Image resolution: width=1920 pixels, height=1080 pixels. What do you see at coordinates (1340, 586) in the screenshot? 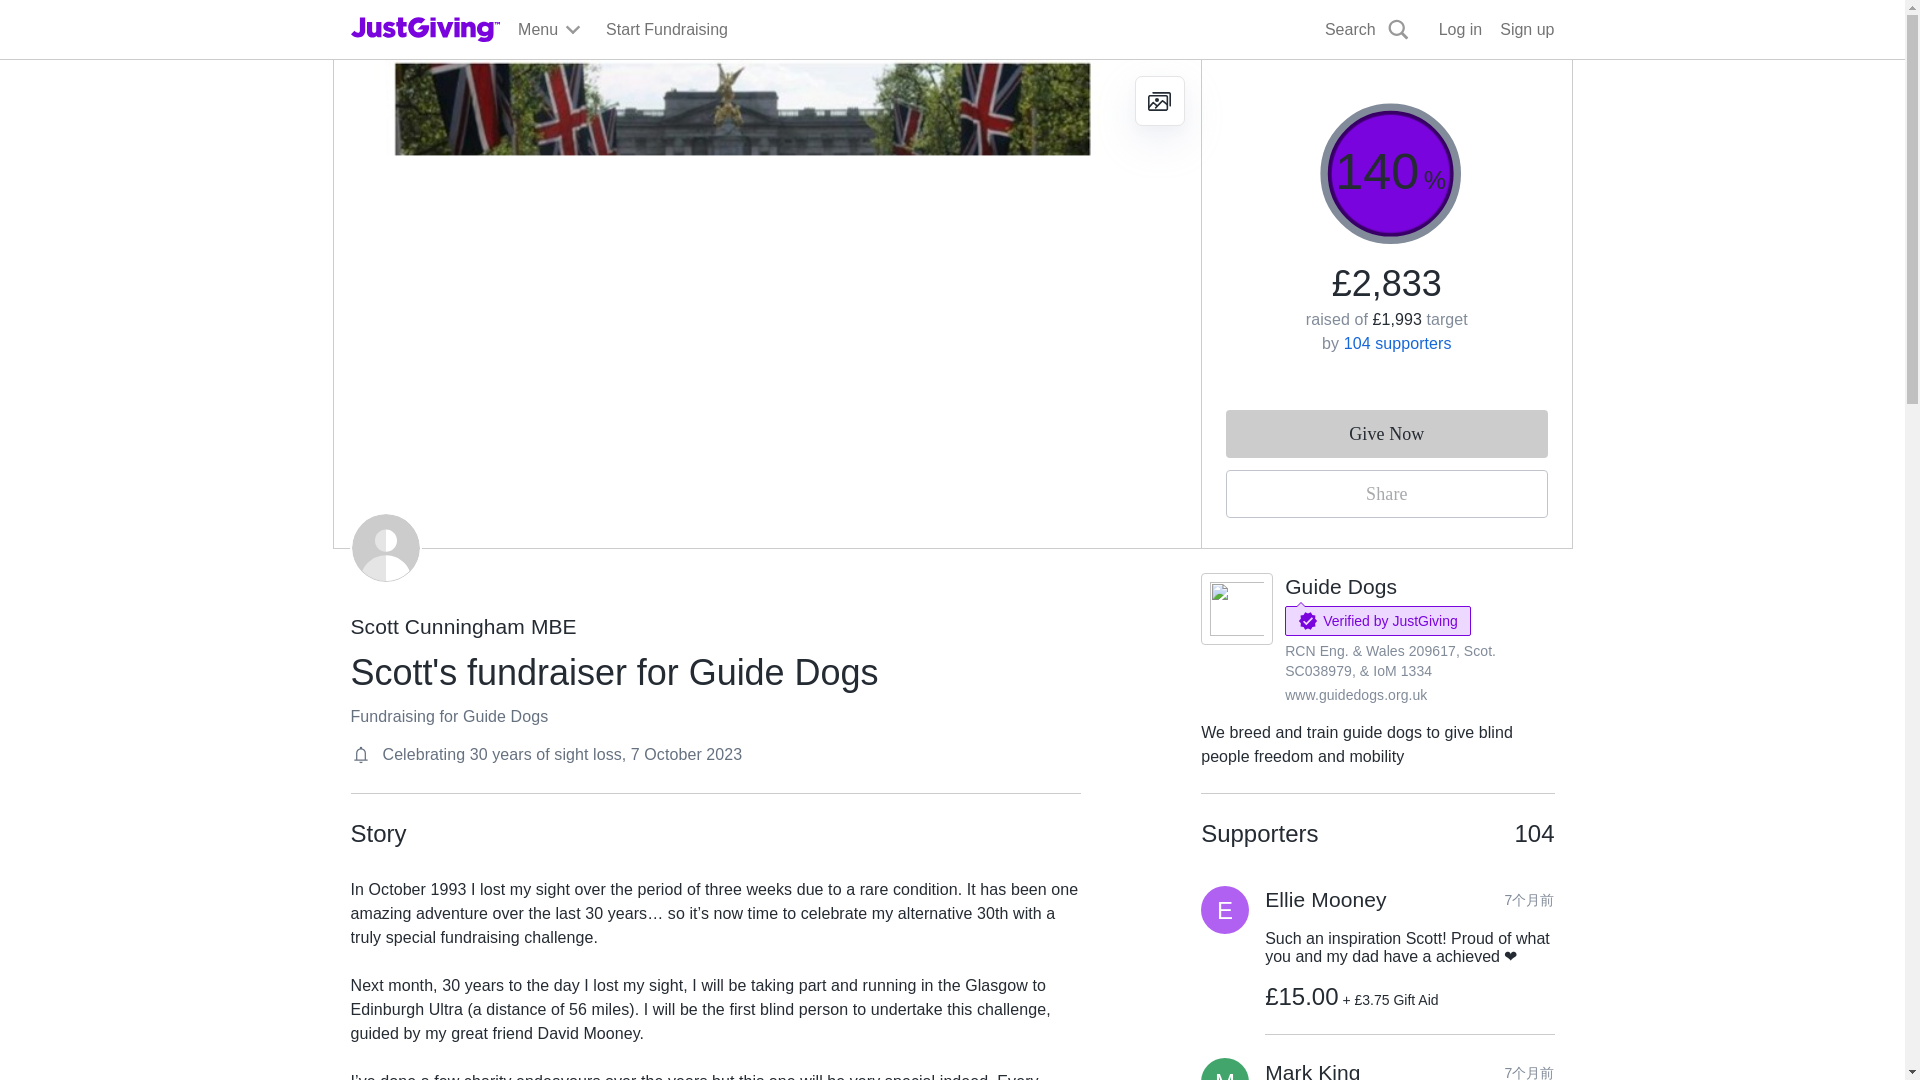
I see `Guide Dogs` at bounding box center [1340, 586].